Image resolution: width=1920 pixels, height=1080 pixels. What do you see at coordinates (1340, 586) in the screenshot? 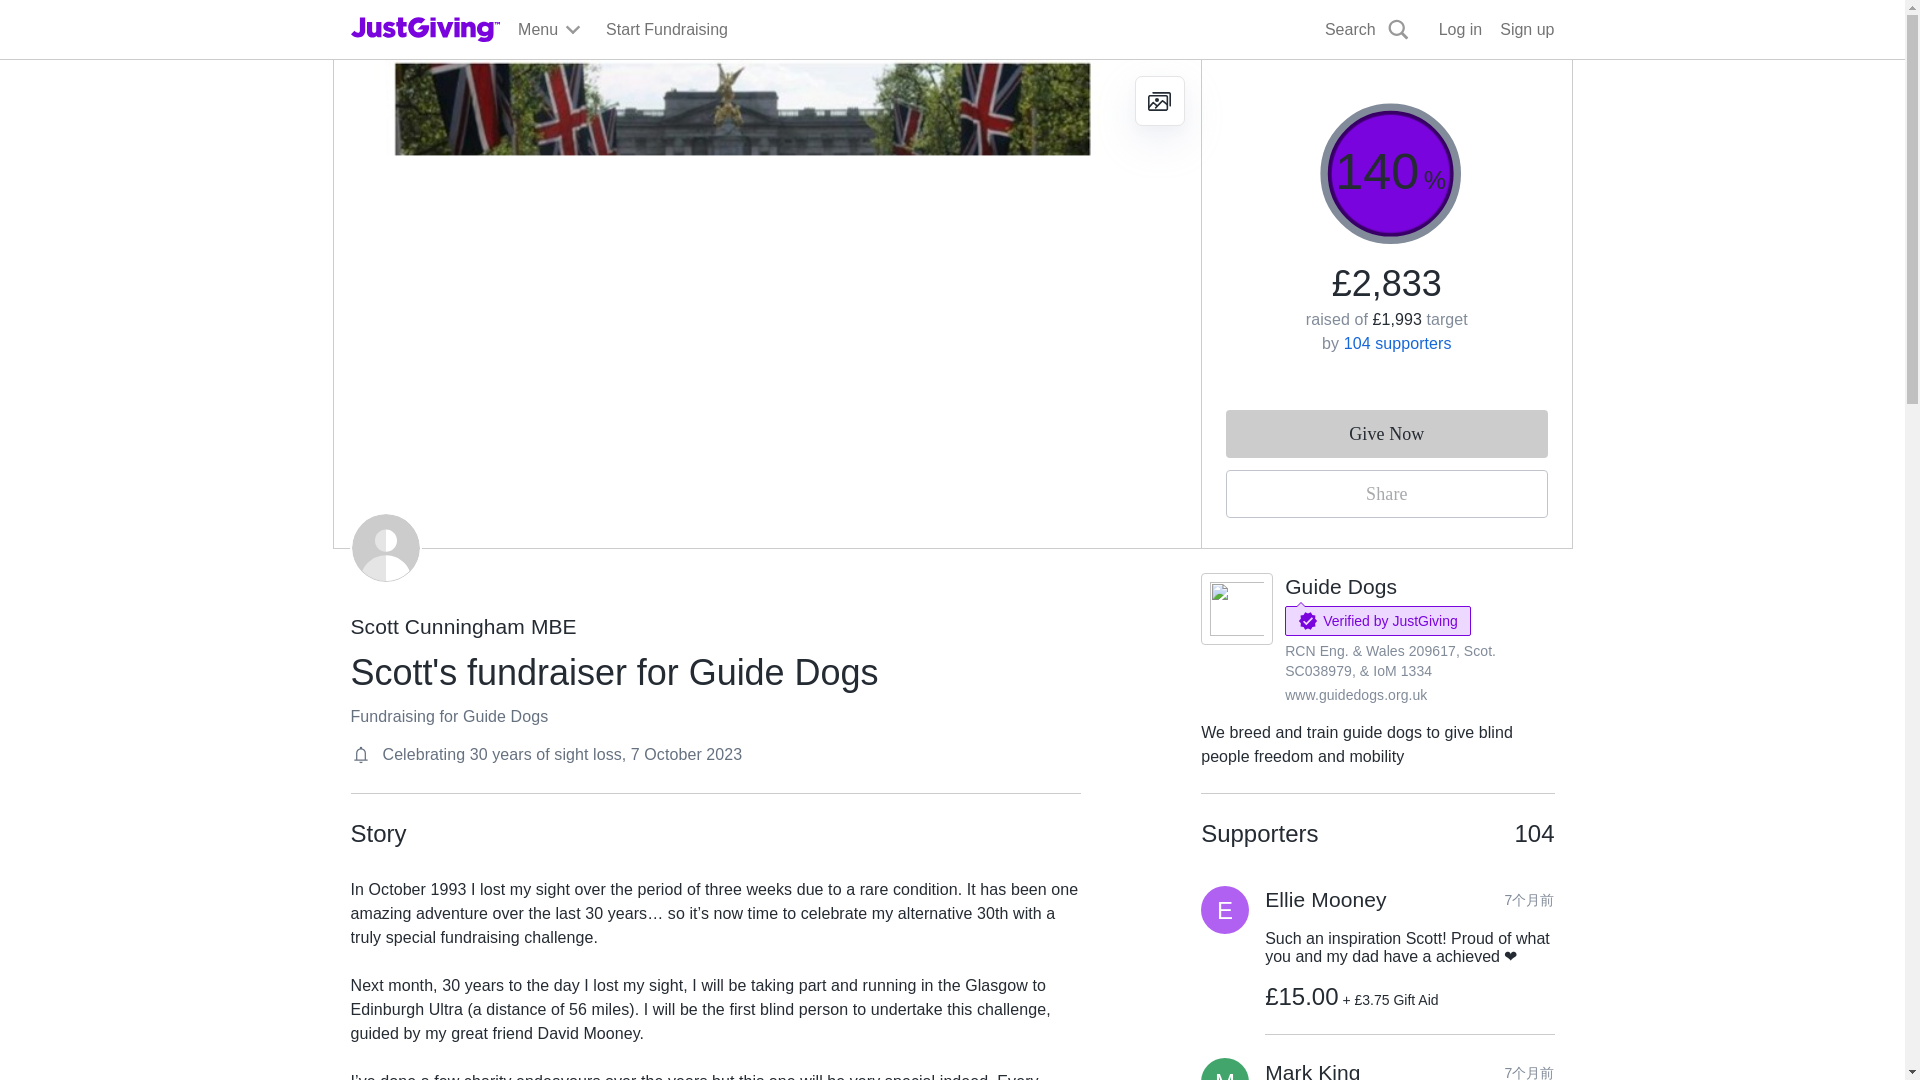
I see `Guide Dogs` at bounding box center [1340, 586].